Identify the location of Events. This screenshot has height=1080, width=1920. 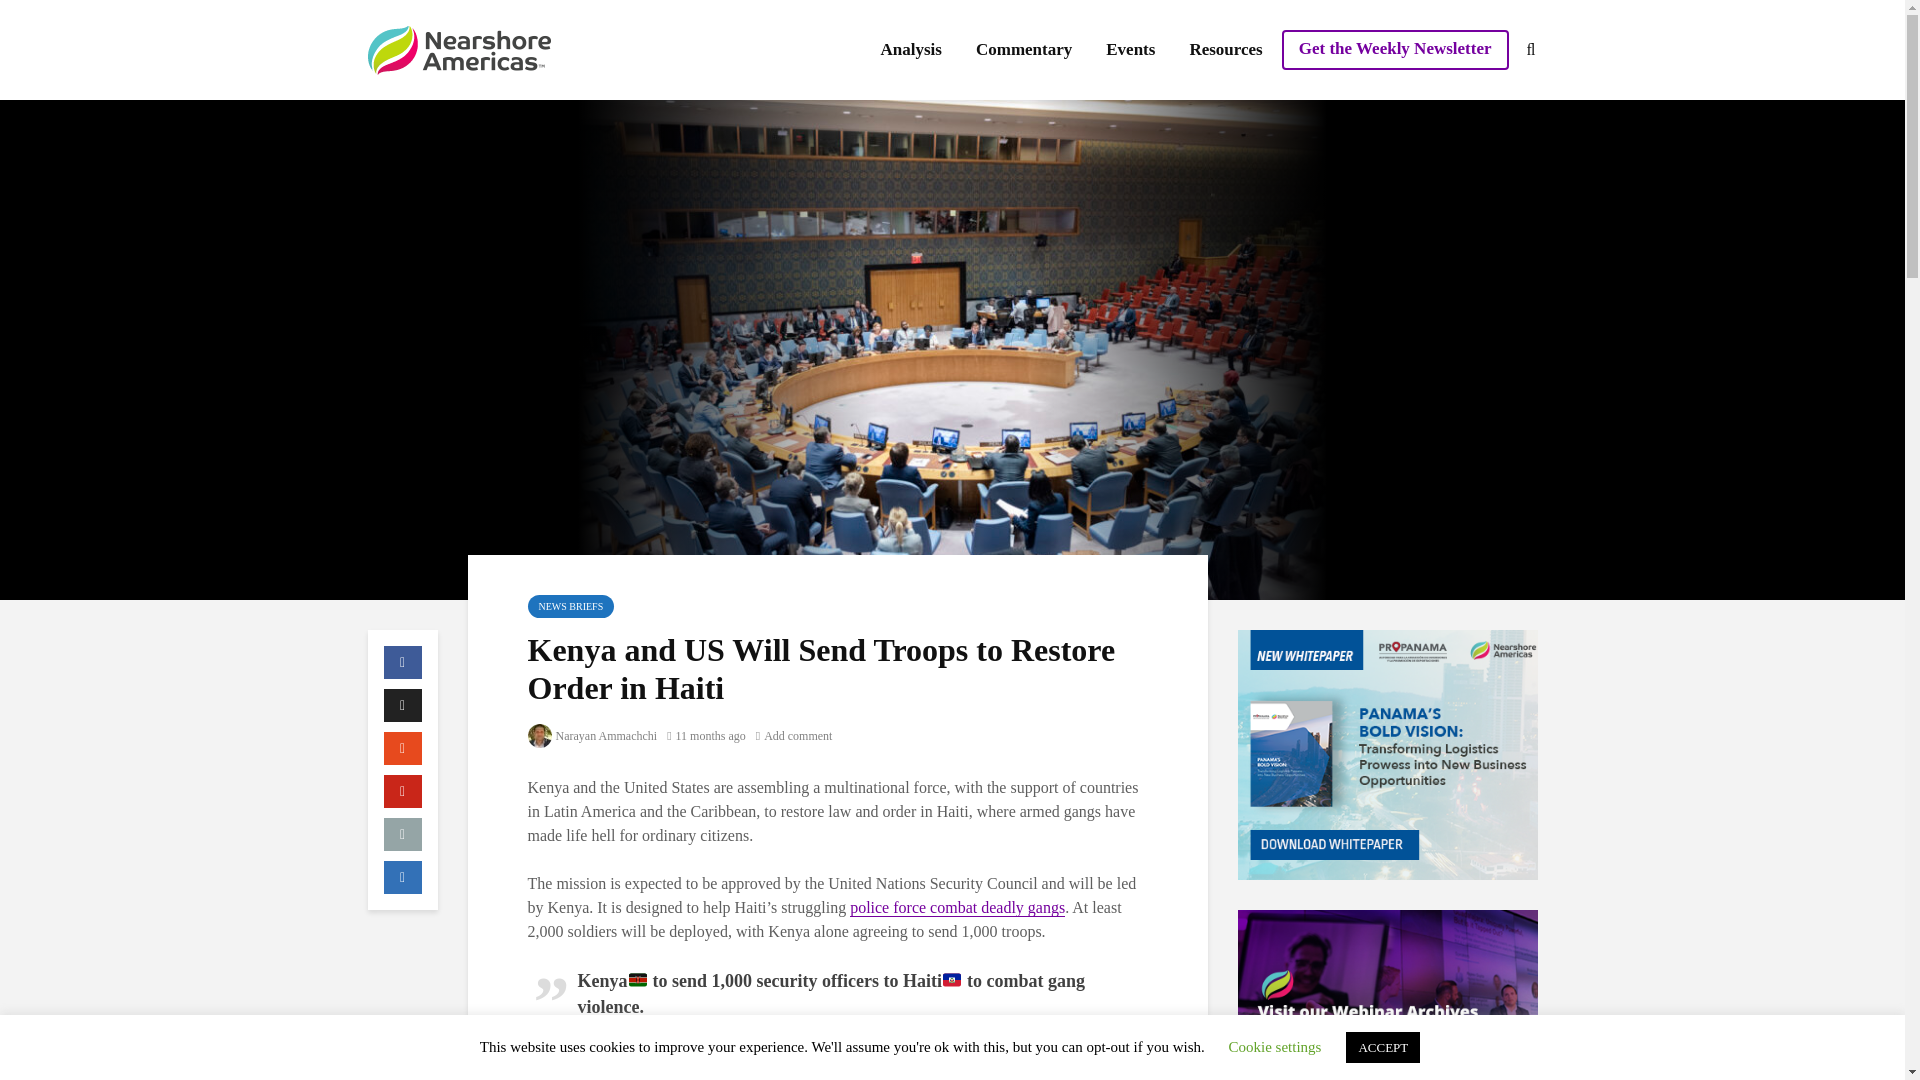
(1130, 50).